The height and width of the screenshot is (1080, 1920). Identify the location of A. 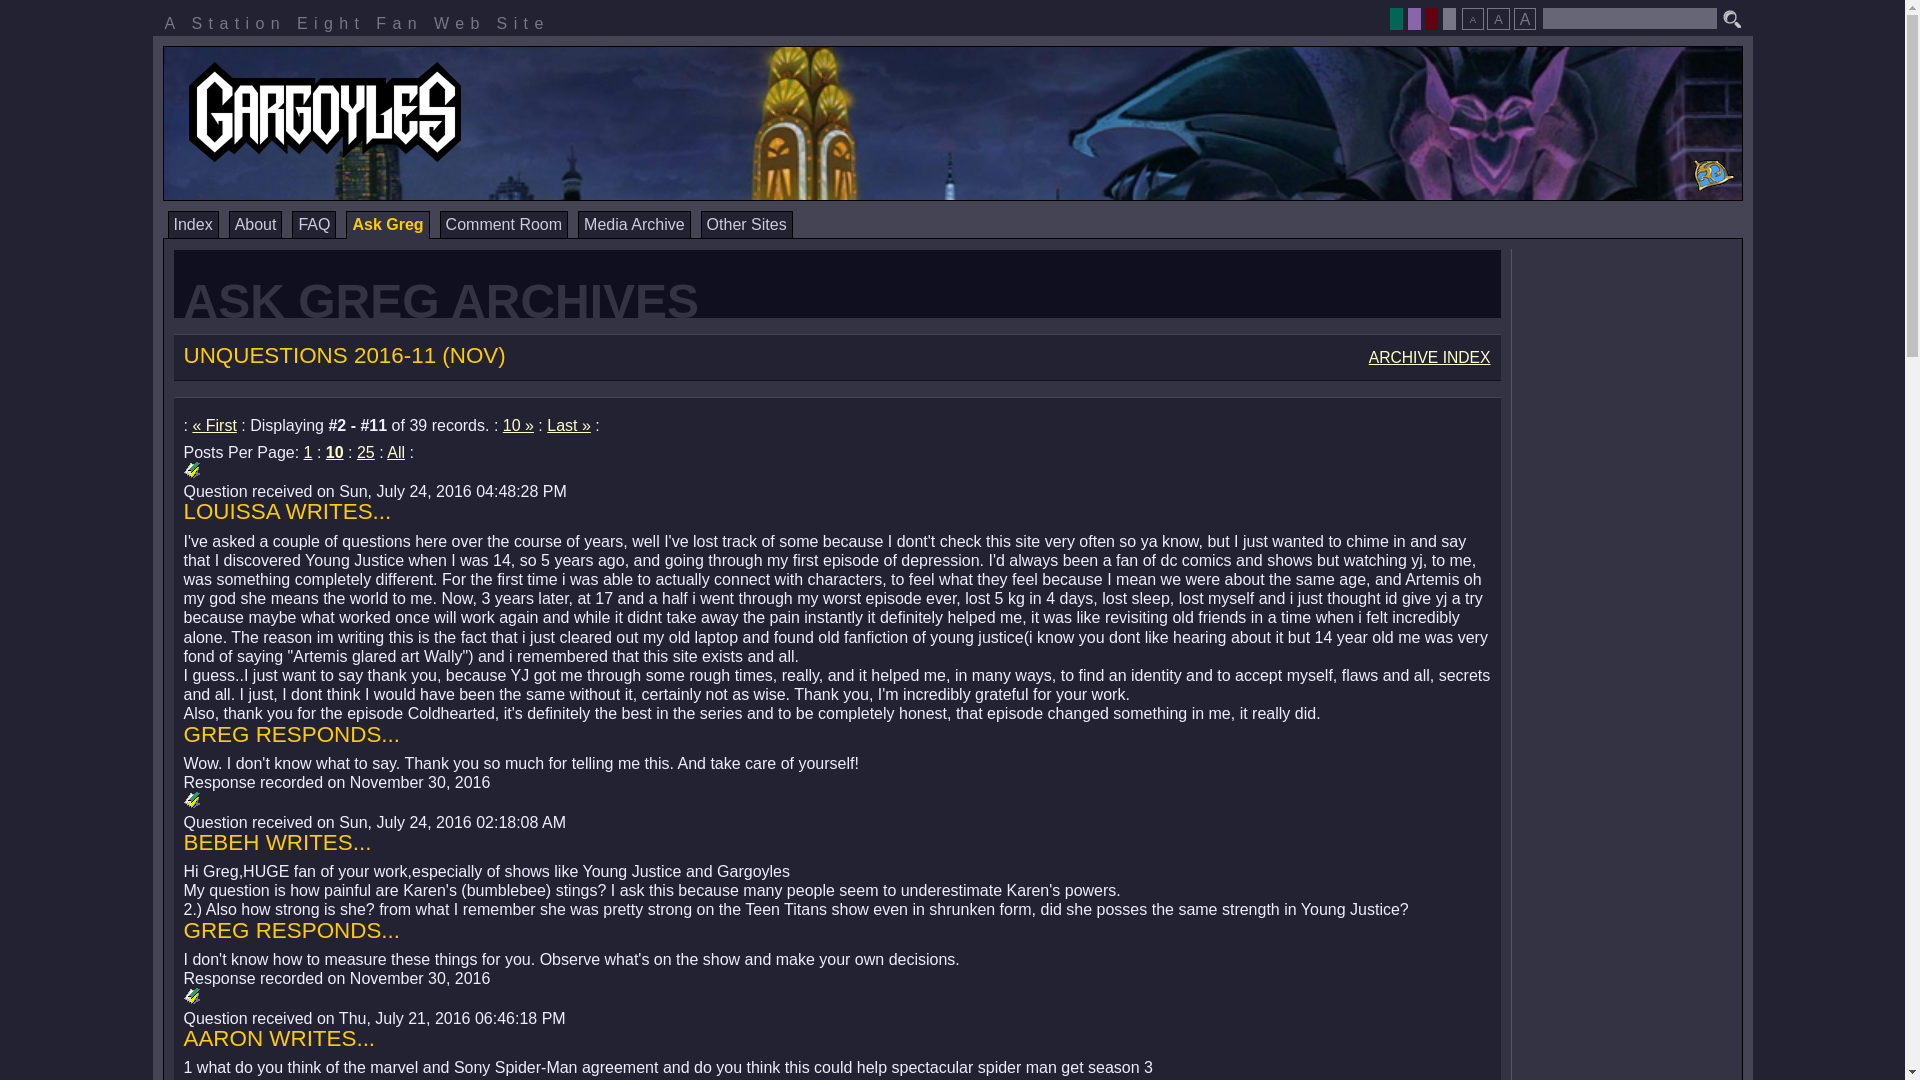
(1498, 18).